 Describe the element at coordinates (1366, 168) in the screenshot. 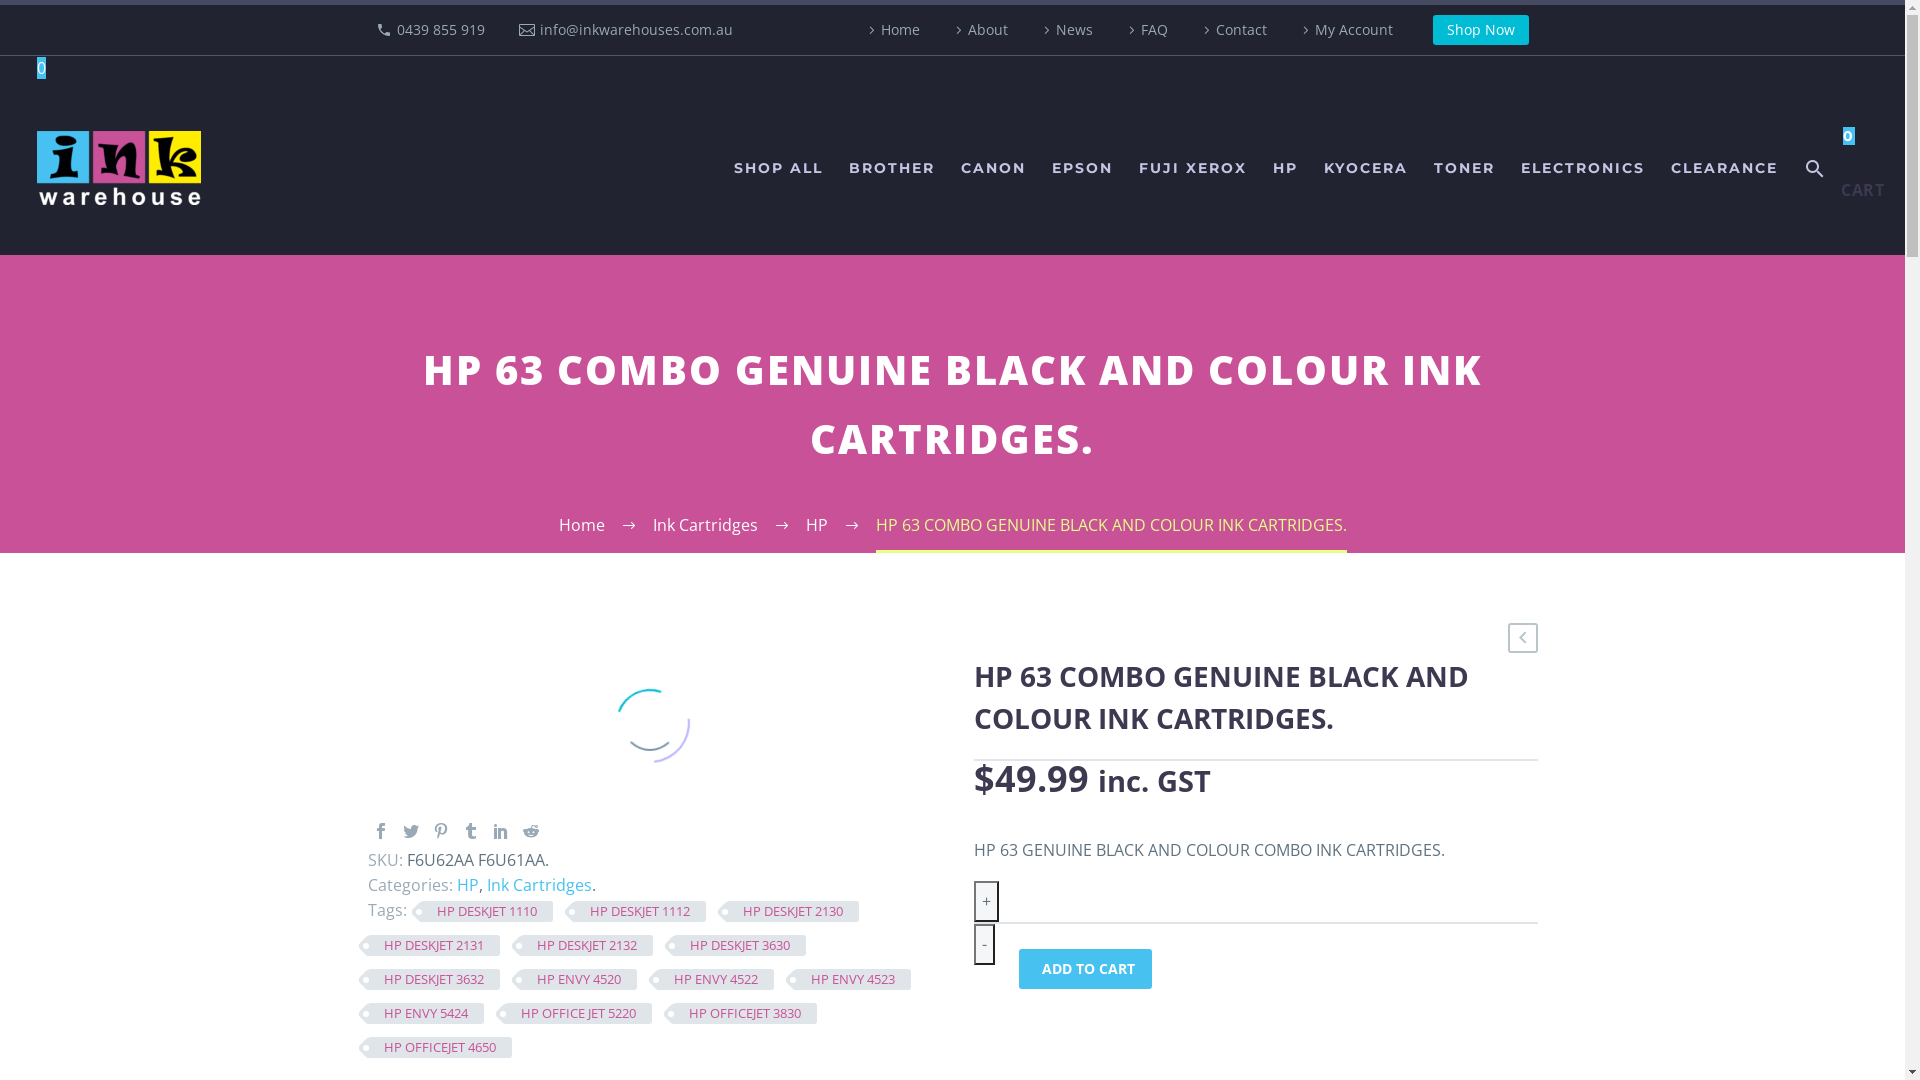

I see `KYOCERA` at that location.